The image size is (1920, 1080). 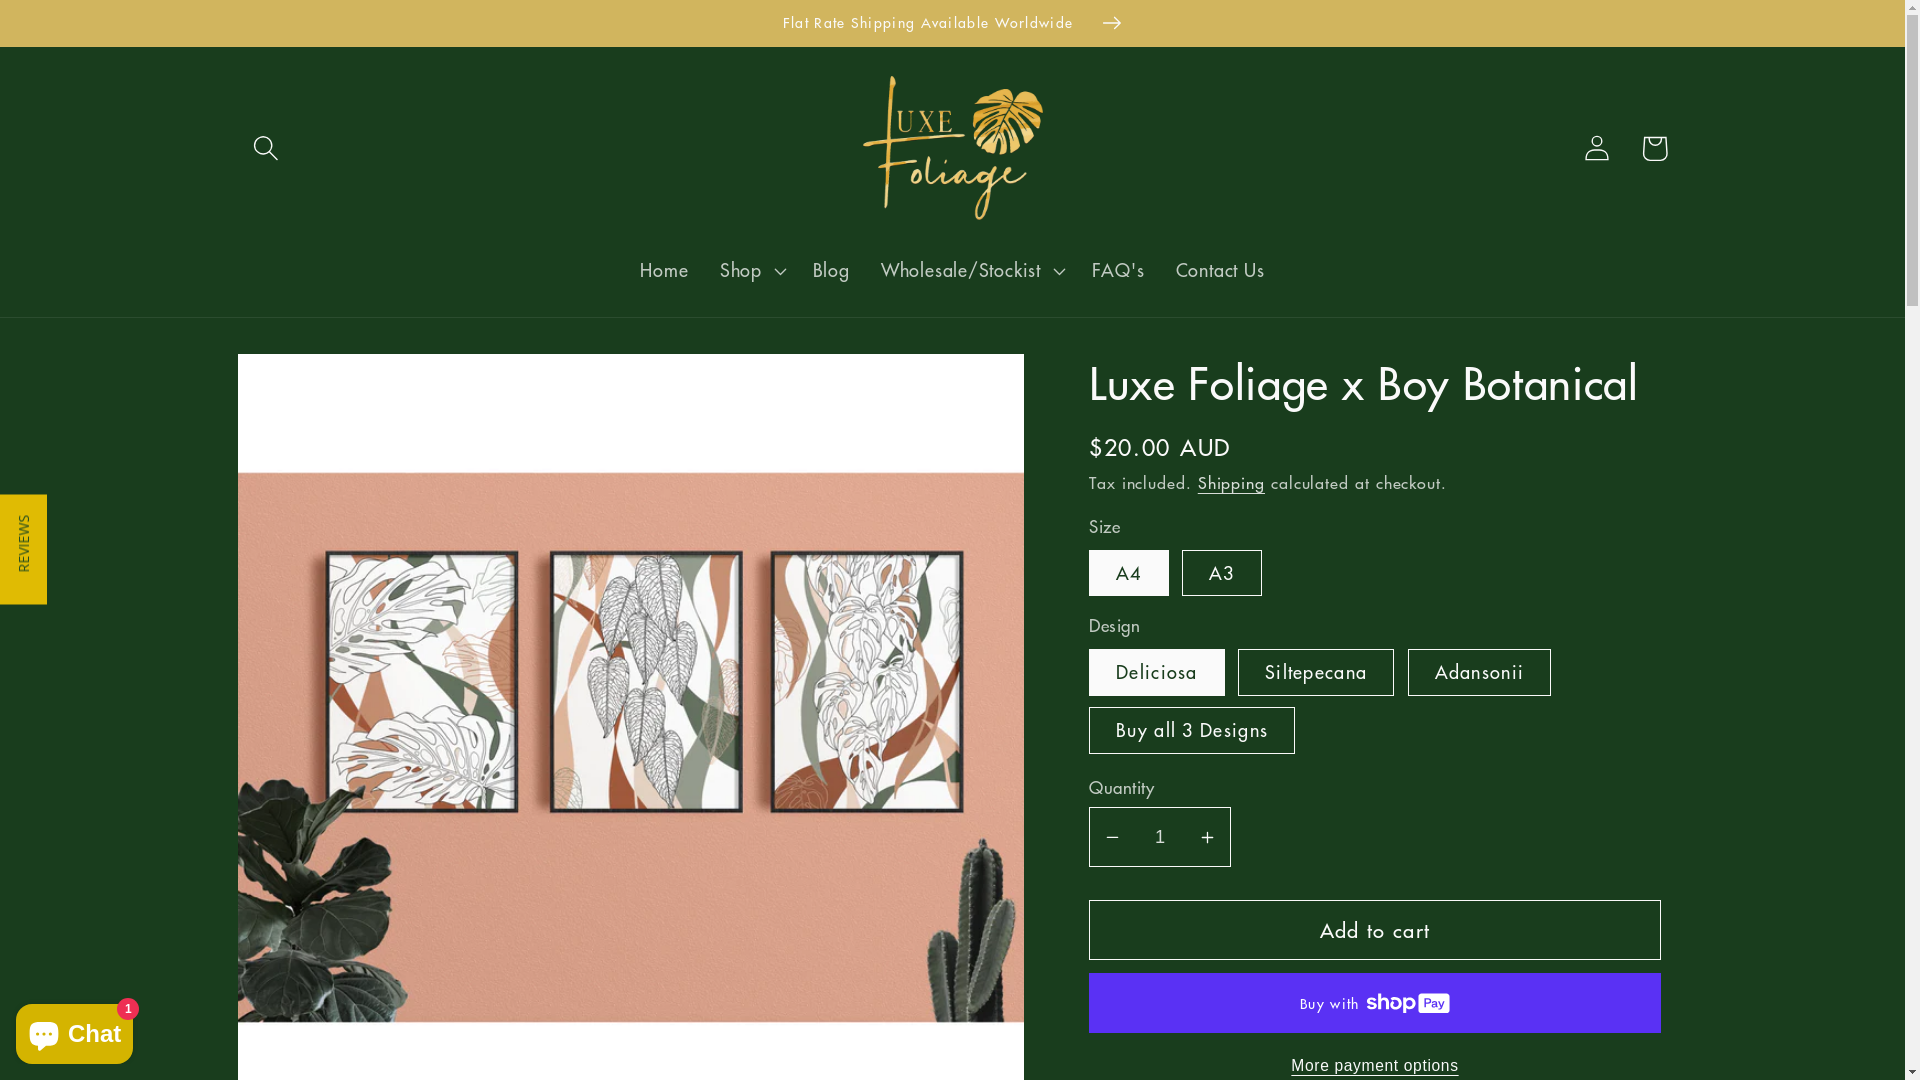 What do you see at coordinates (1232, 482) in the screenshot?
I see `Shipping` at bounding box center [1232, 482].